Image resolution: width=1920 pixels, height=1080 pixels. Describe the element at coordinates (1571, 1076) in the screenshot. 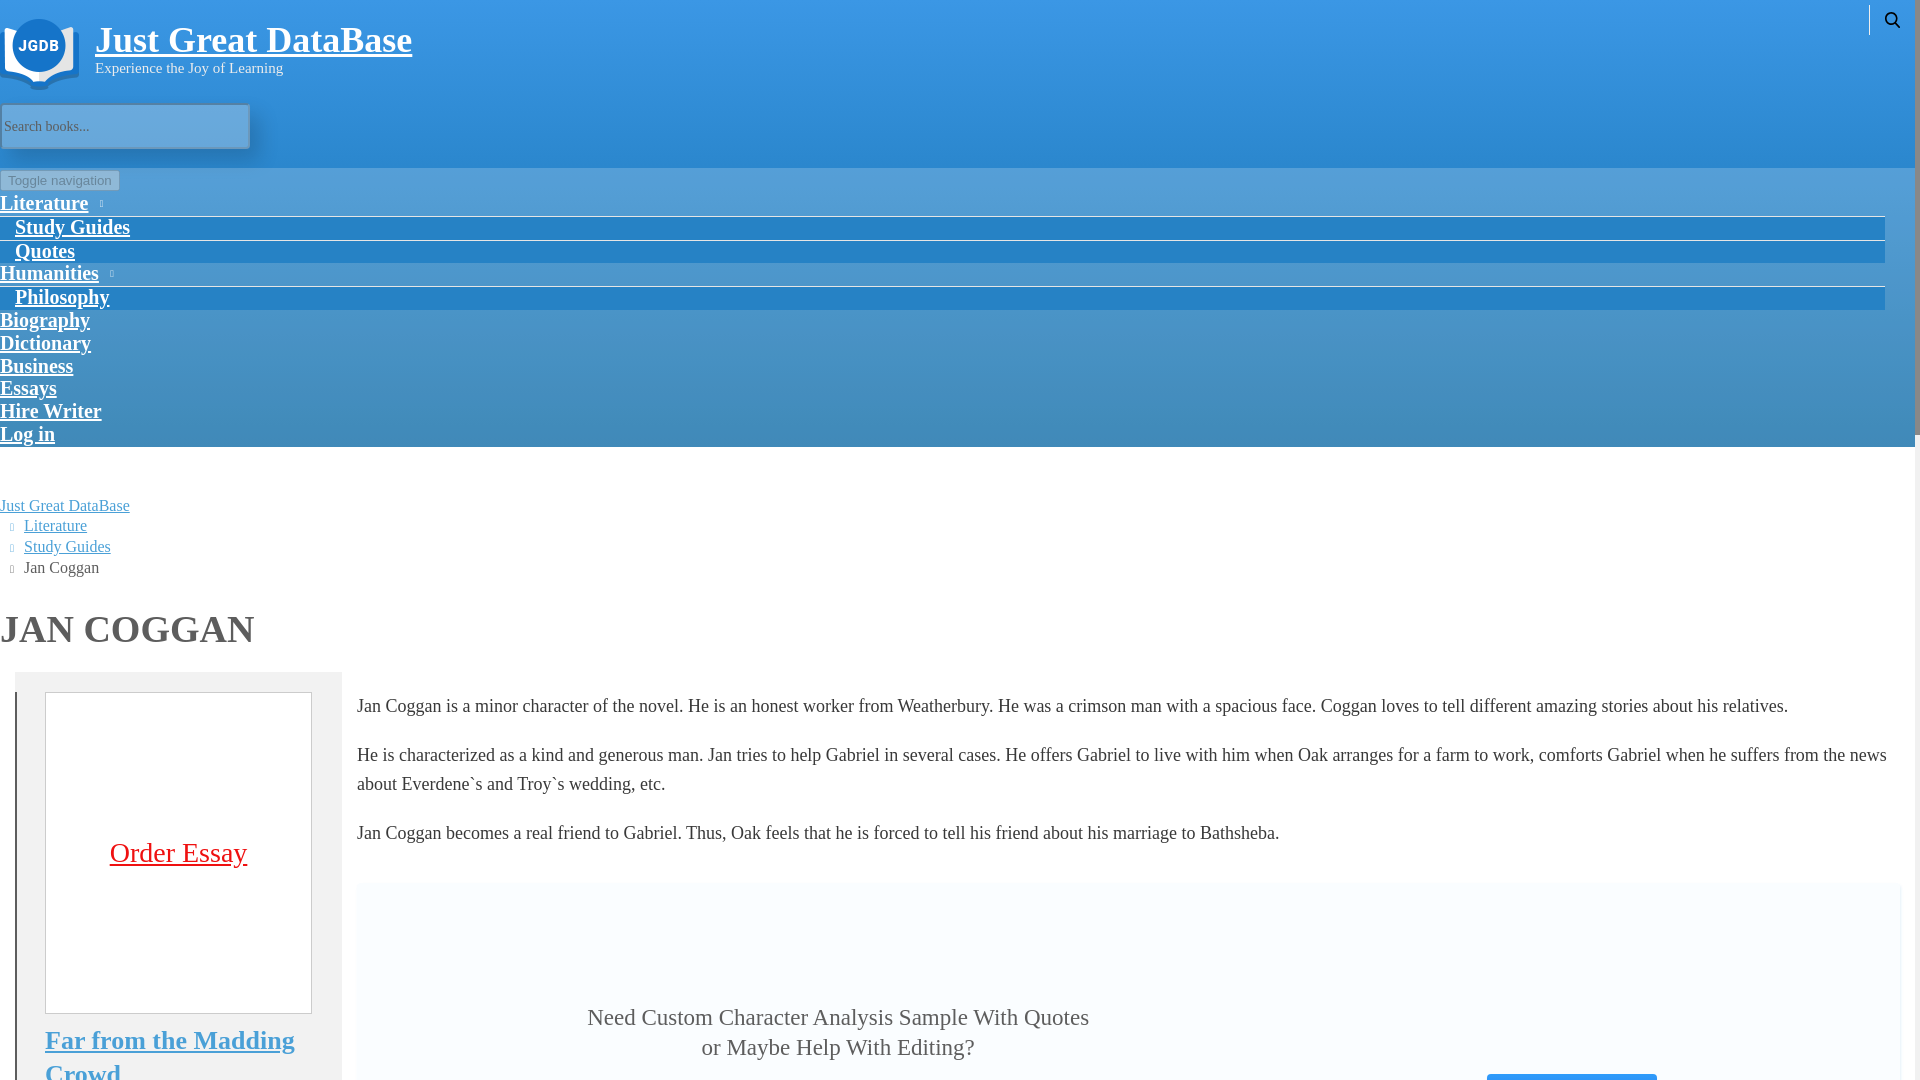

I see `Order Here` at that location.